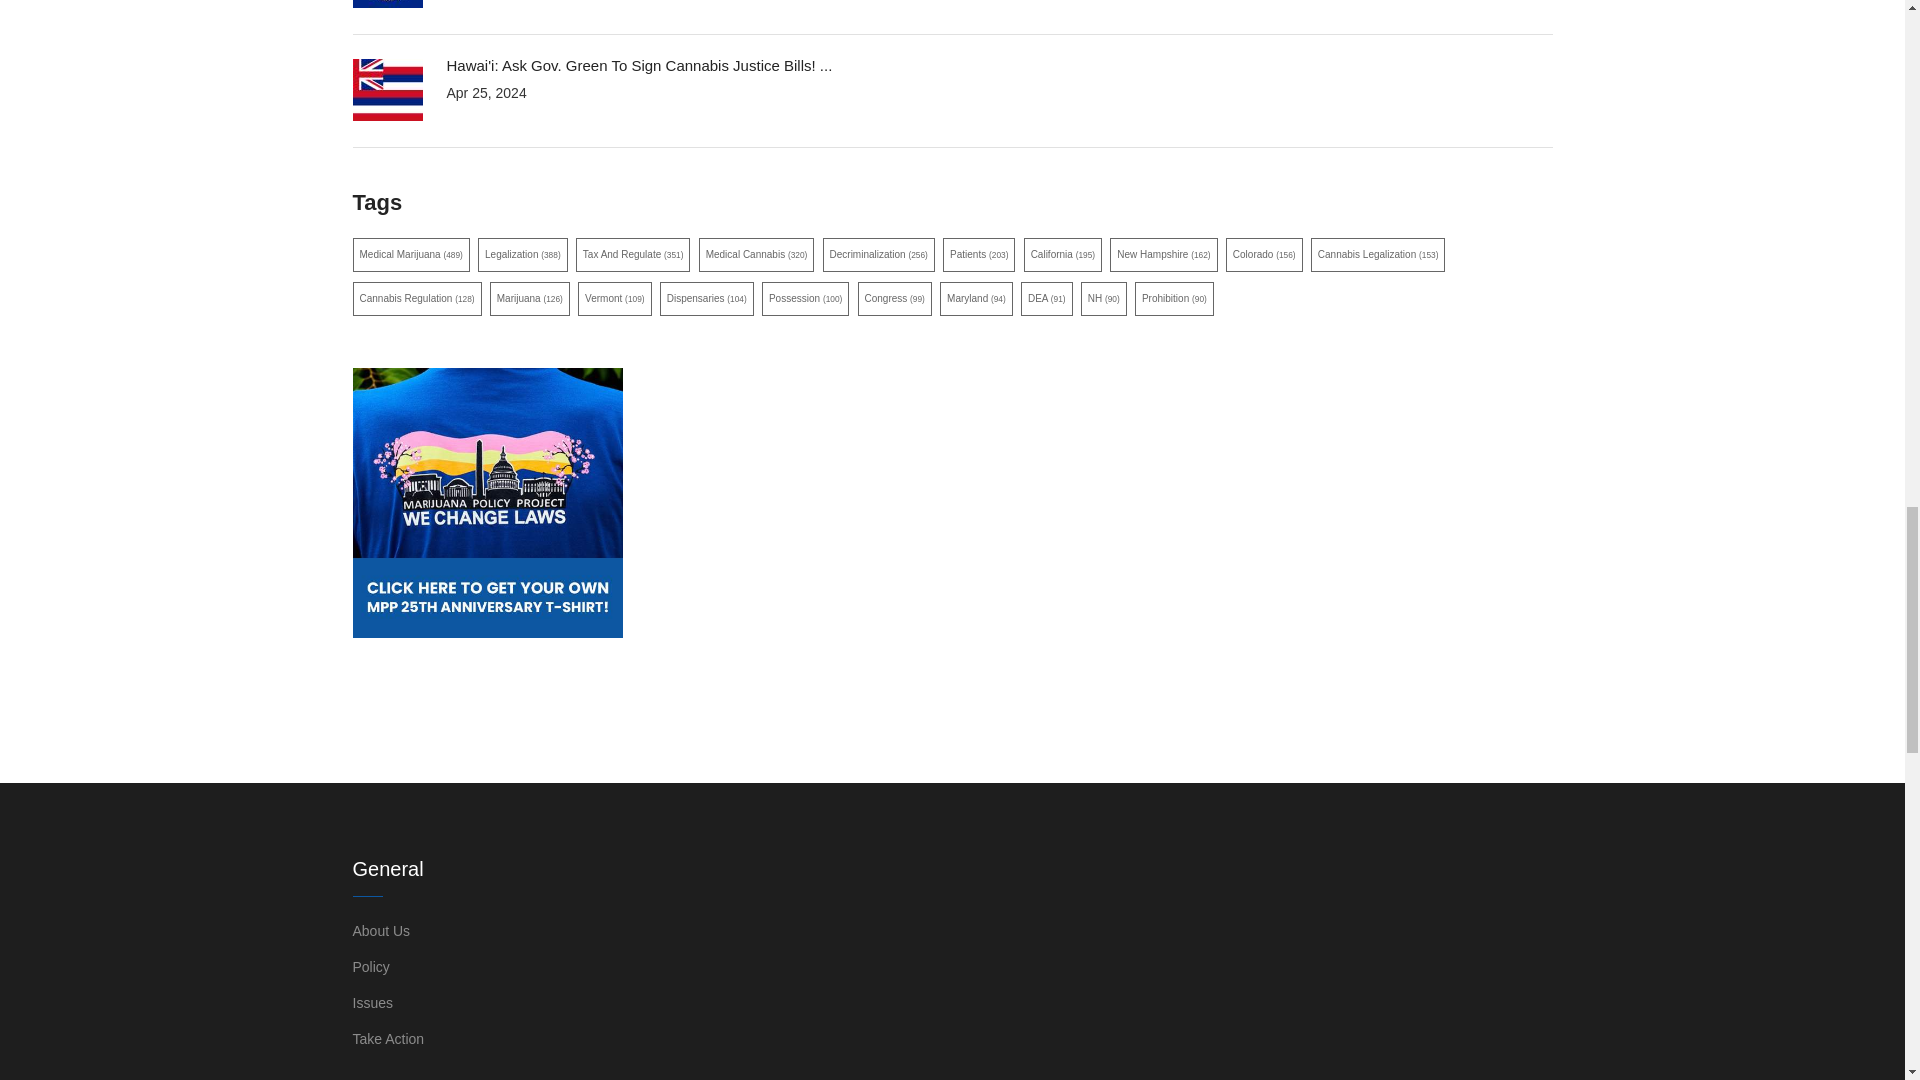 The image size is (1920, 1080). I want to click on patients, so click(978, 254).